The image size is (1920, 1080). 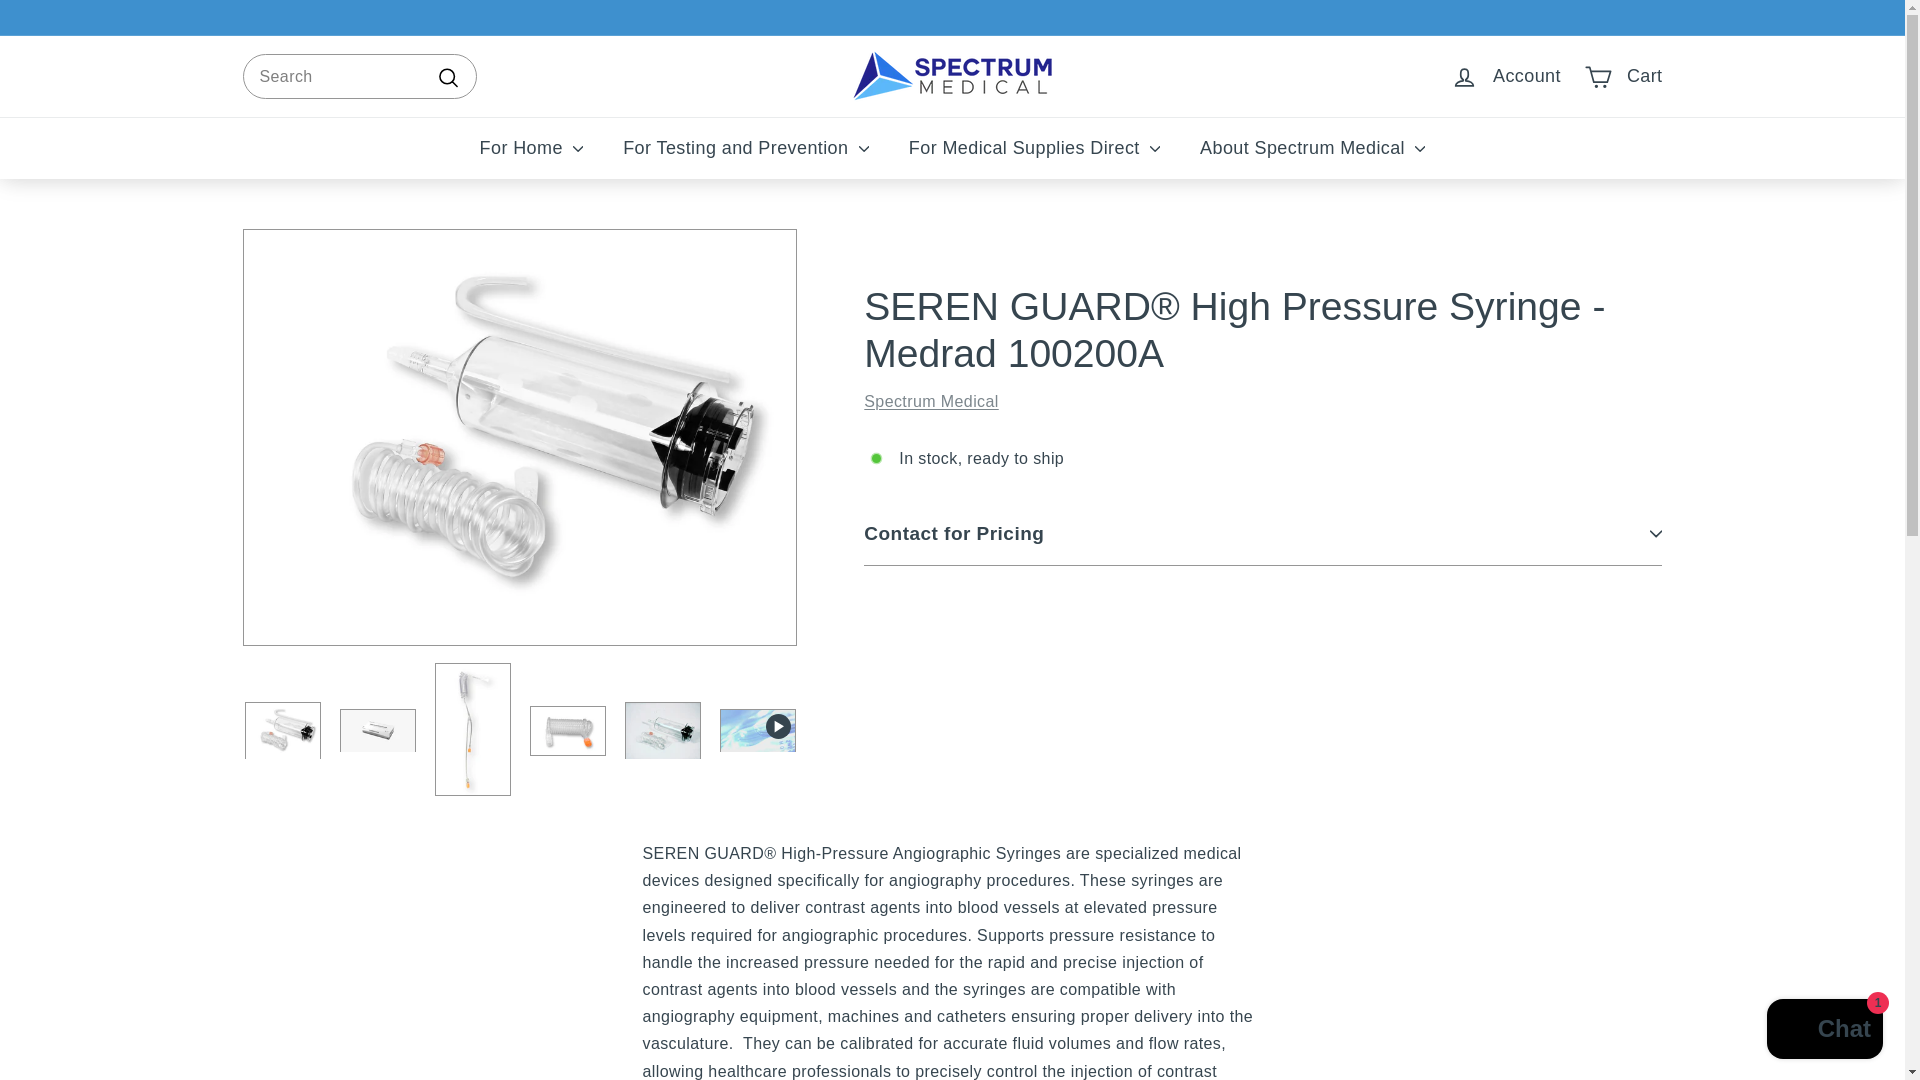 What do you see at coordinates (1824, 1031) in the screenshot?
I see `Shopify online store chat` at bounding box center [1824, 1031].